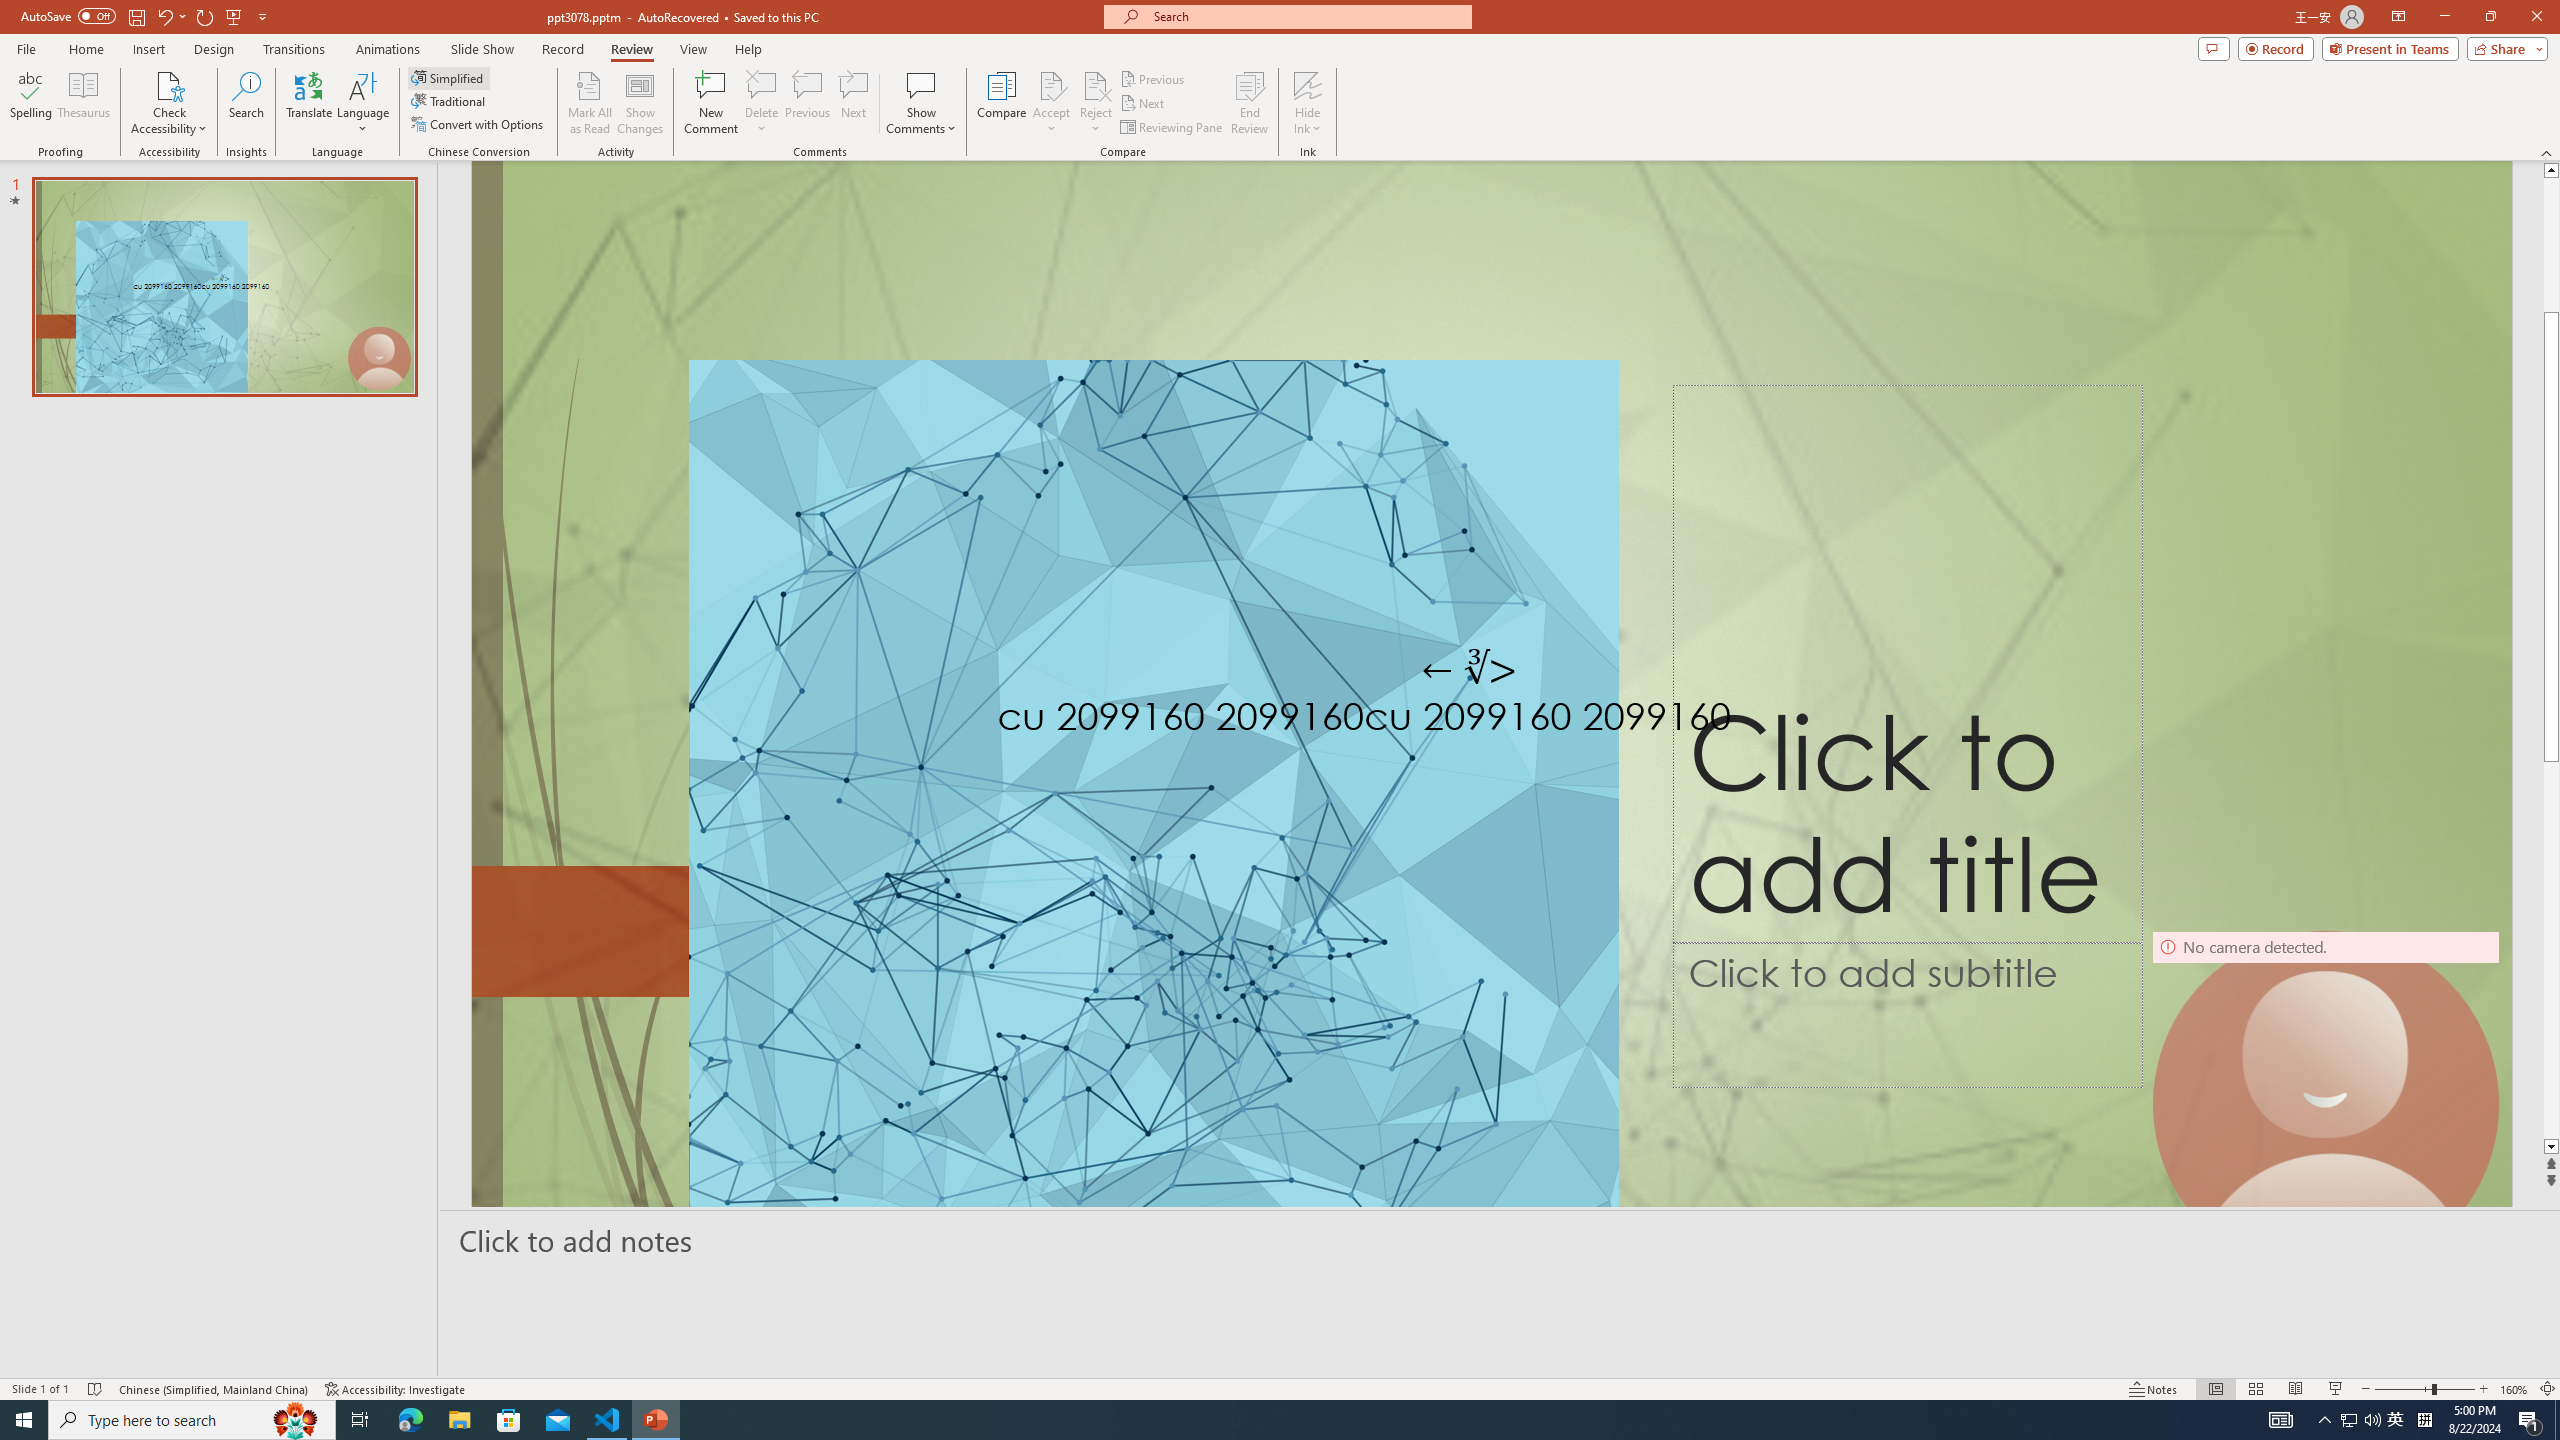  Describe the element at coordinates (590, 103) in the screenshot. I see `Mark All as Read` at that location.